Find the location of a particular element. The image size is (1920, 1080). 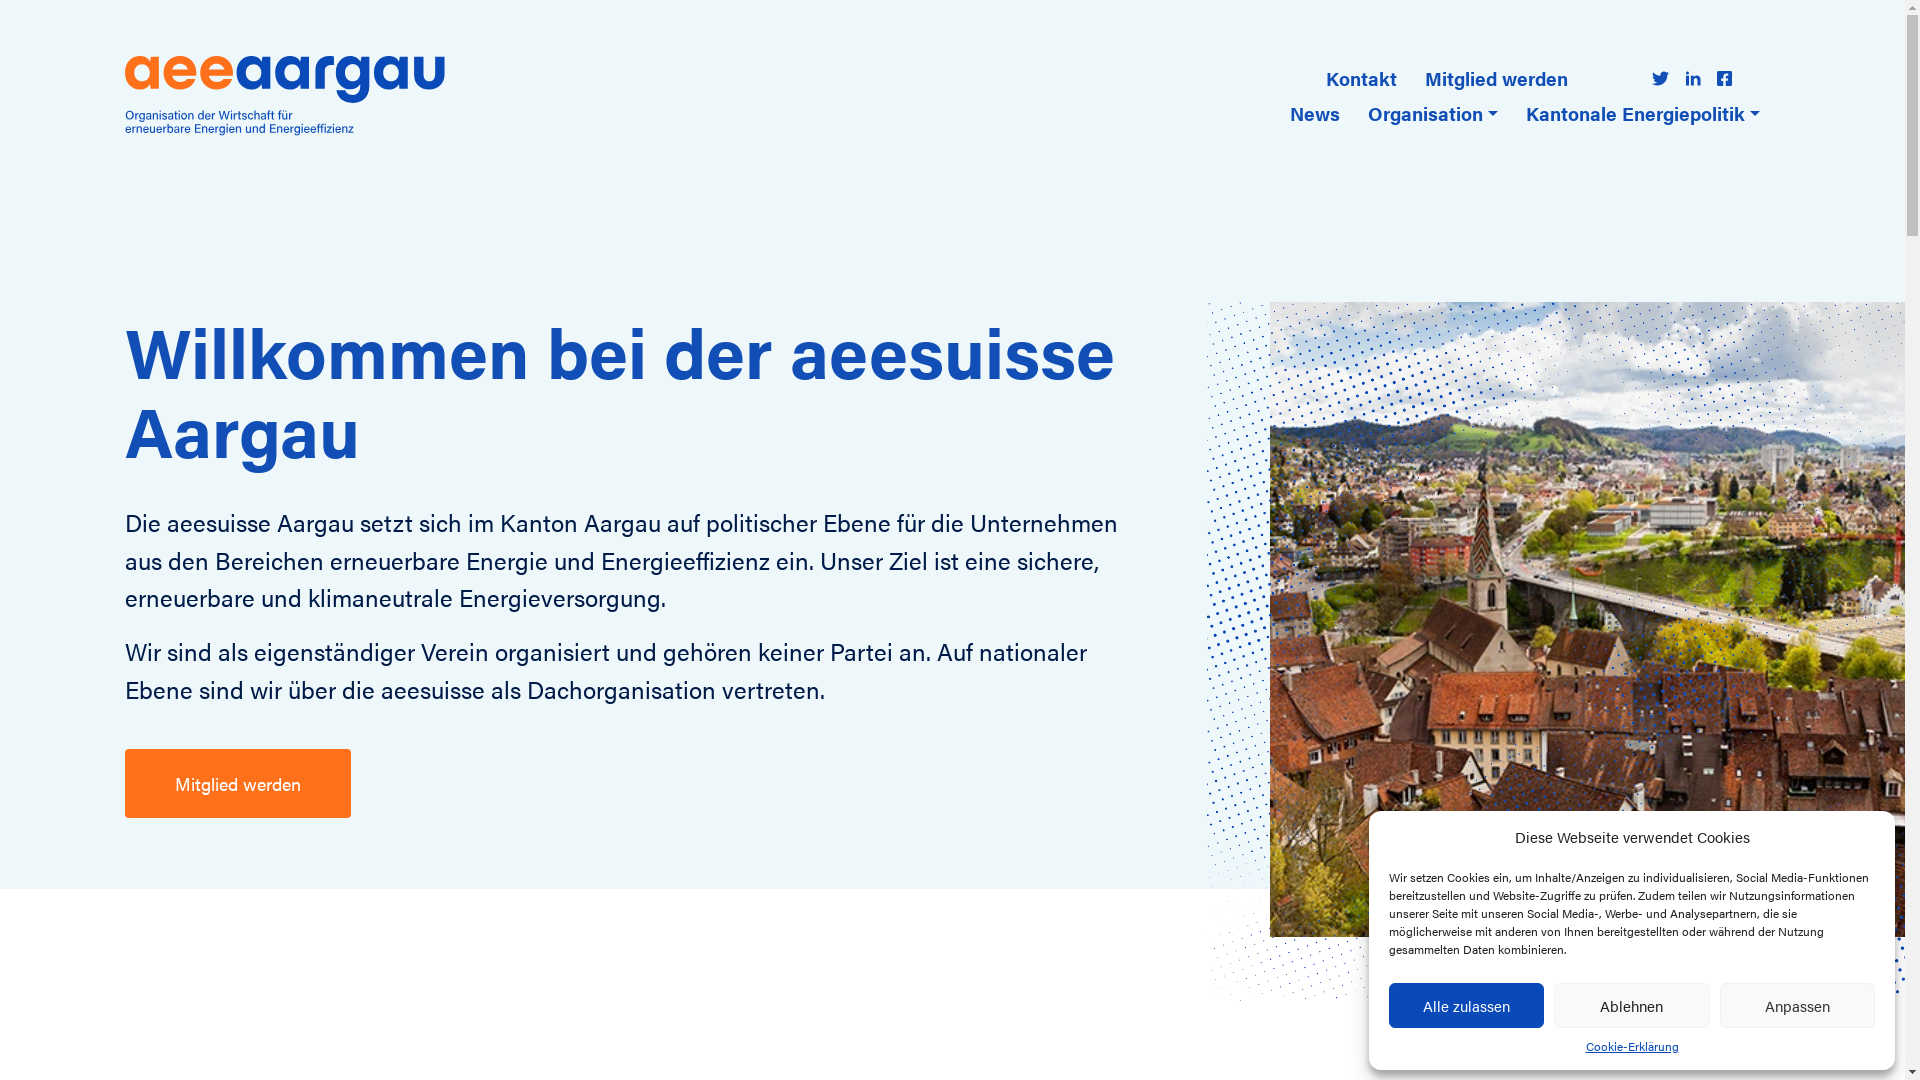

Mitglied werden is located at coordinates (238, 784).